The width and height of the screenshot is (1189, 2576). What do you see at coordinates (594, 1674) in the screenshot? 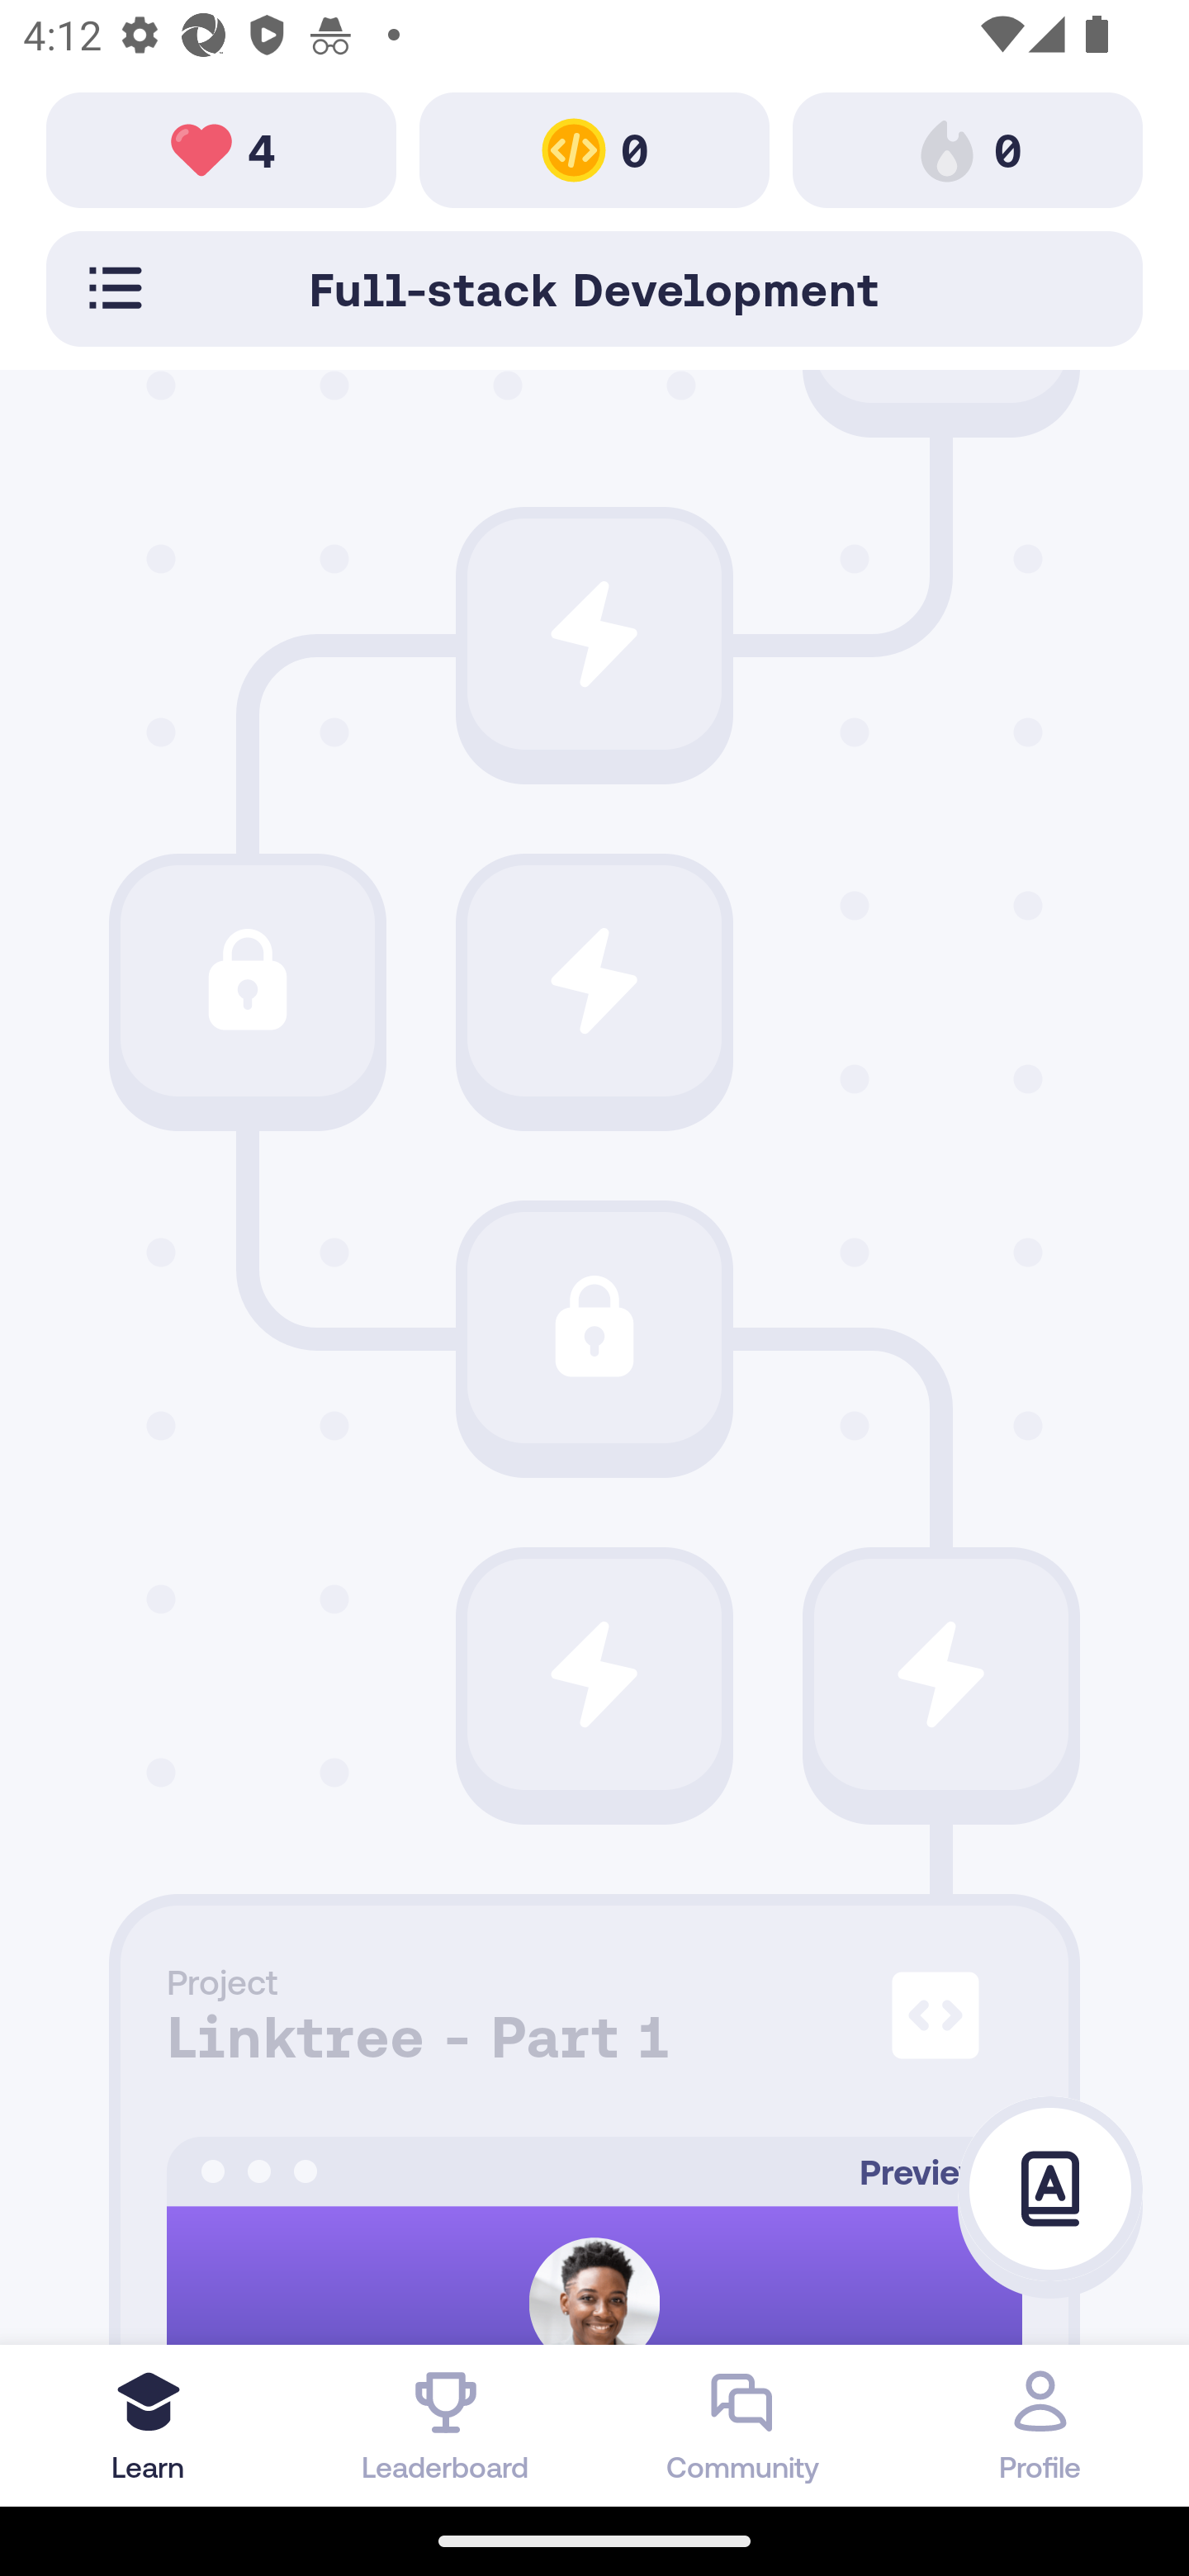
I see `Path Icon` at bounding box center [594, 1674].